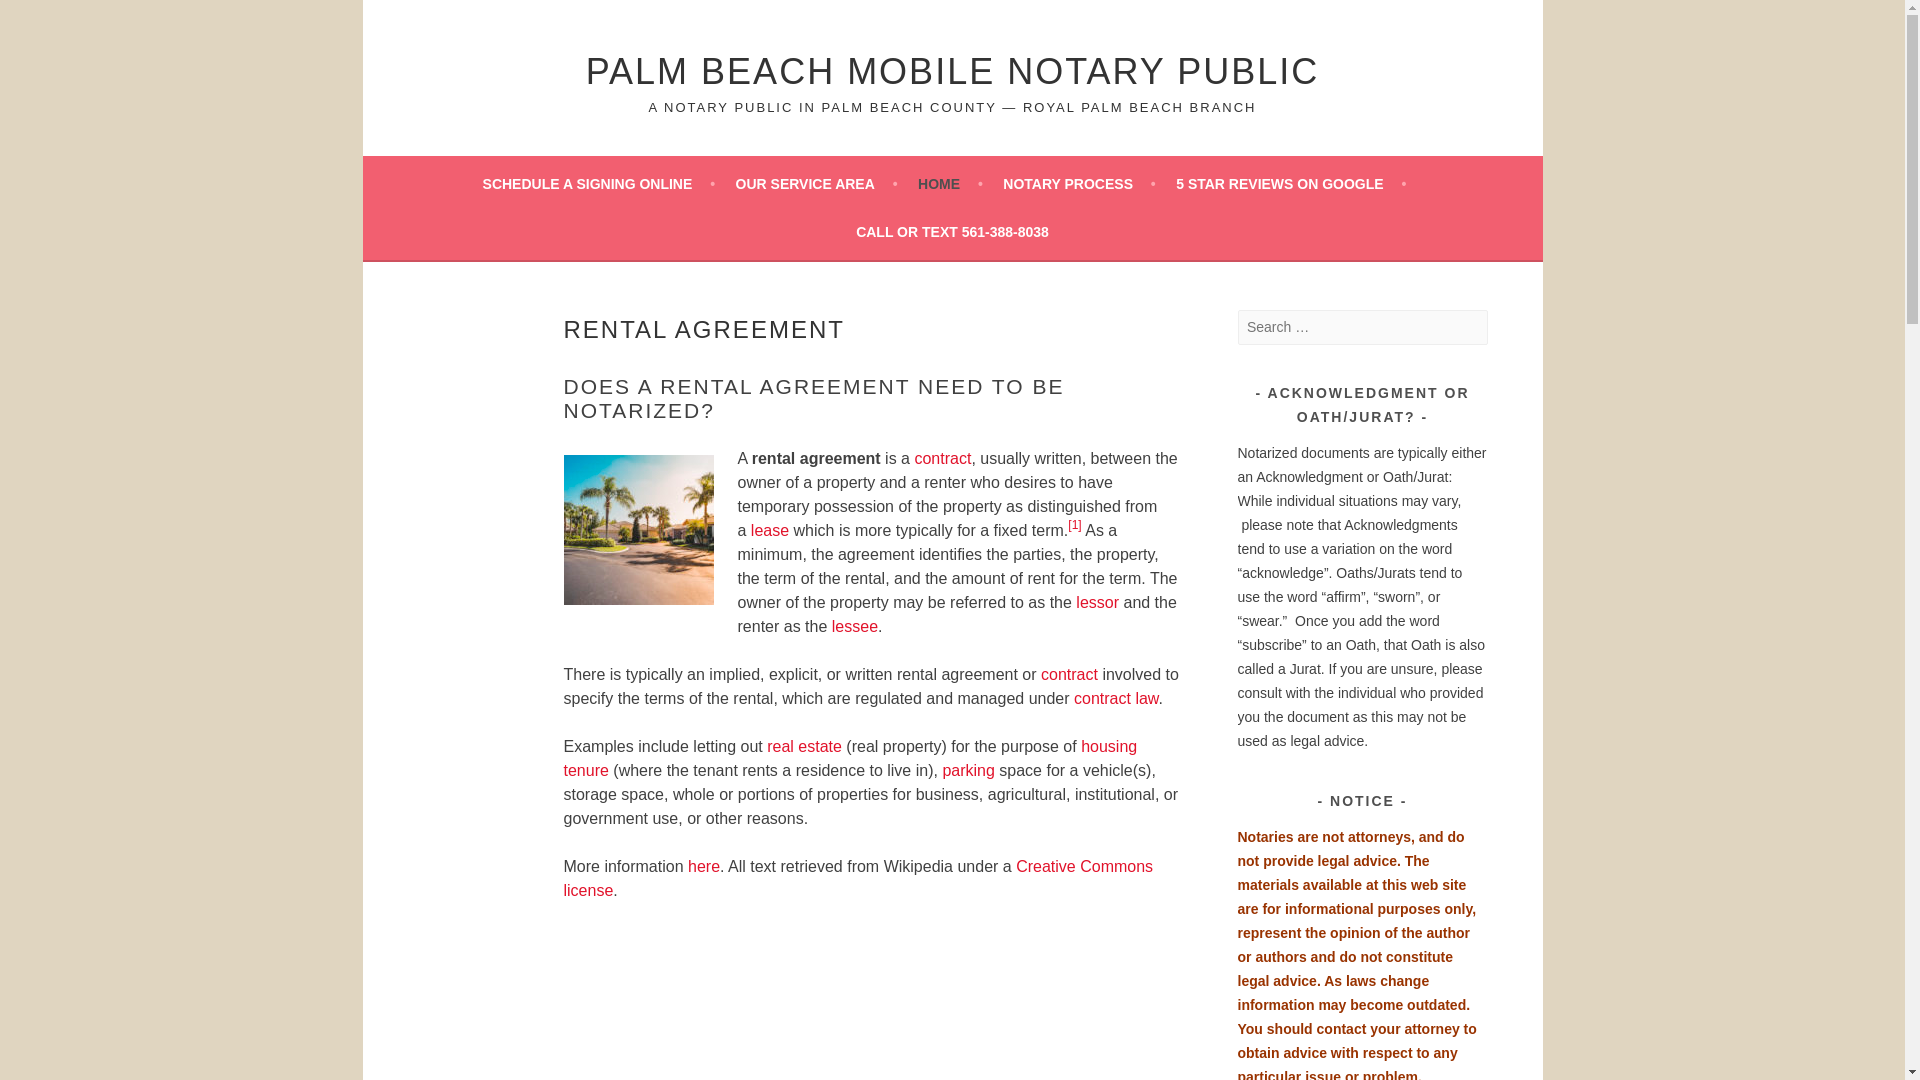  I want to click on contract, so click(1069, 674).